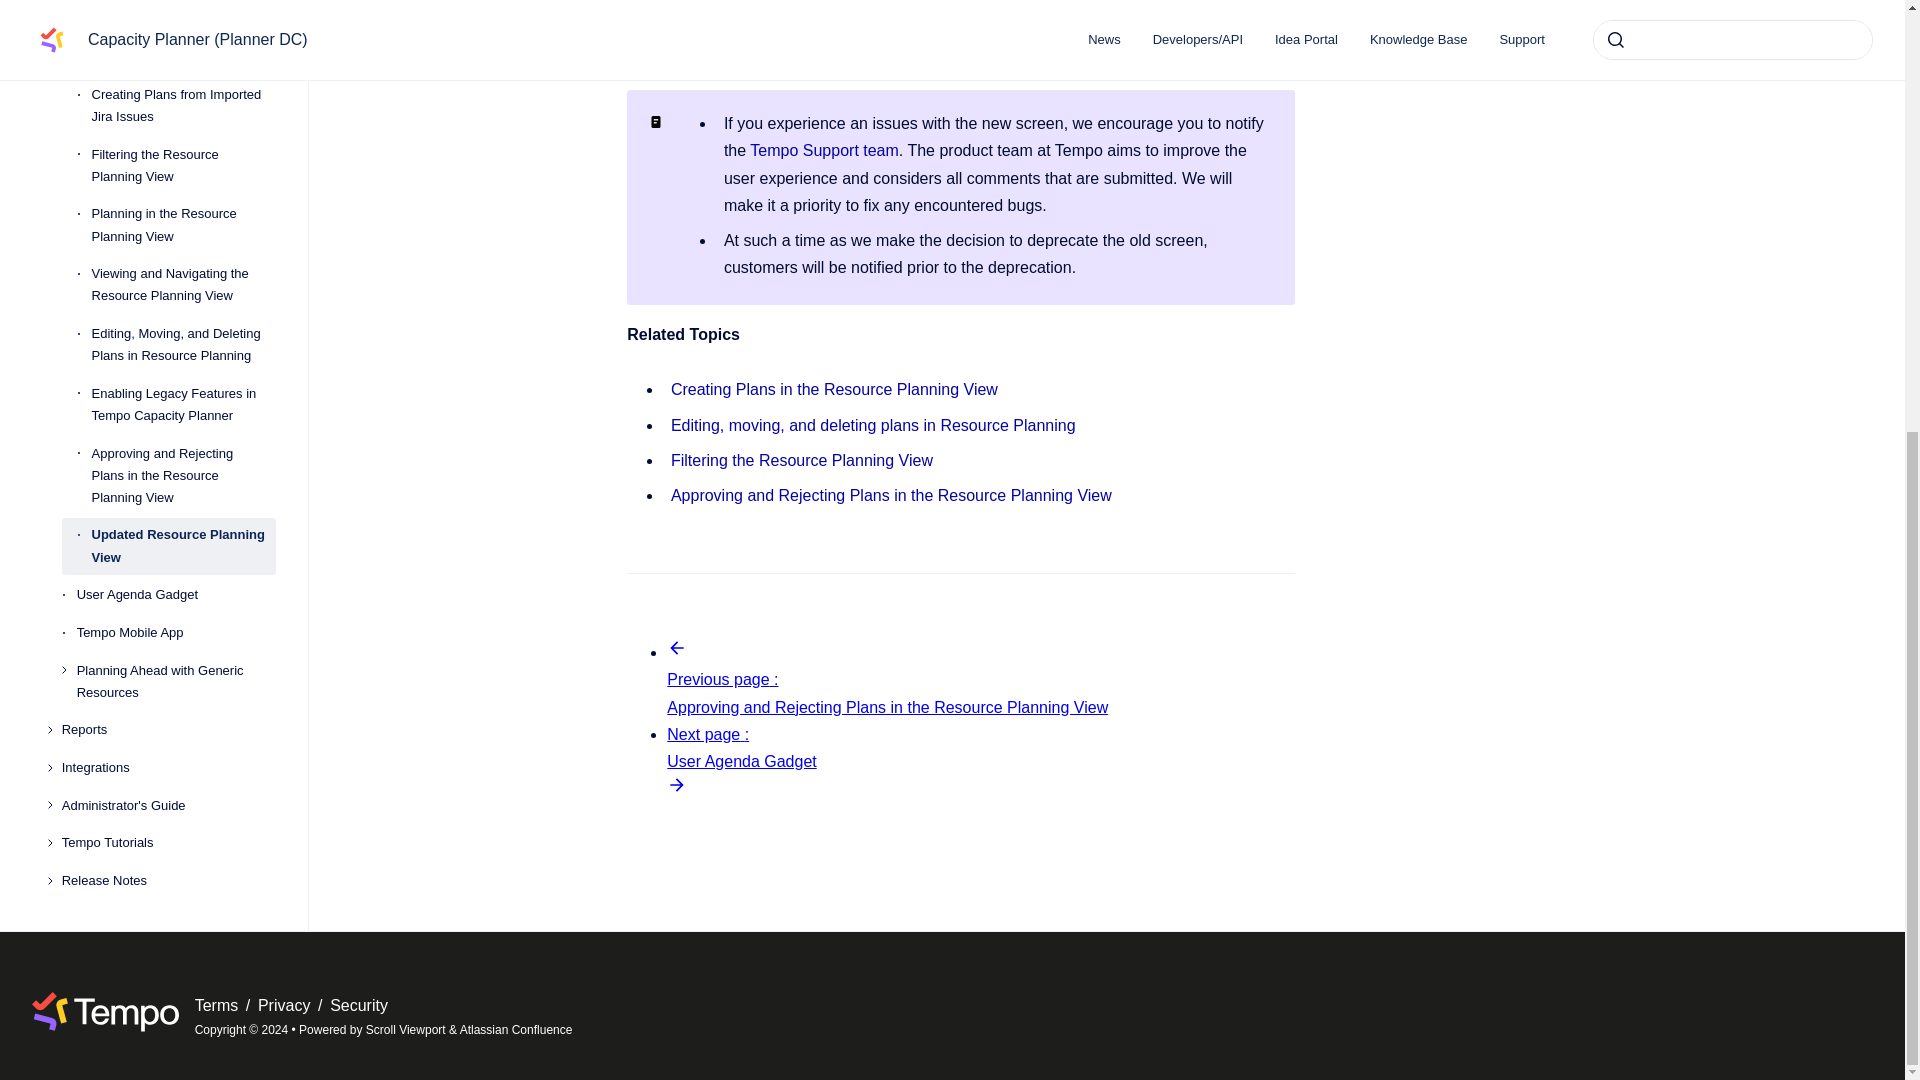 The height and width of the screenshot is (1080, 1920). What do you see at coordinates (168, 318) in the screenshot?
I see `Release Notes` at bounding box center [168, 318].